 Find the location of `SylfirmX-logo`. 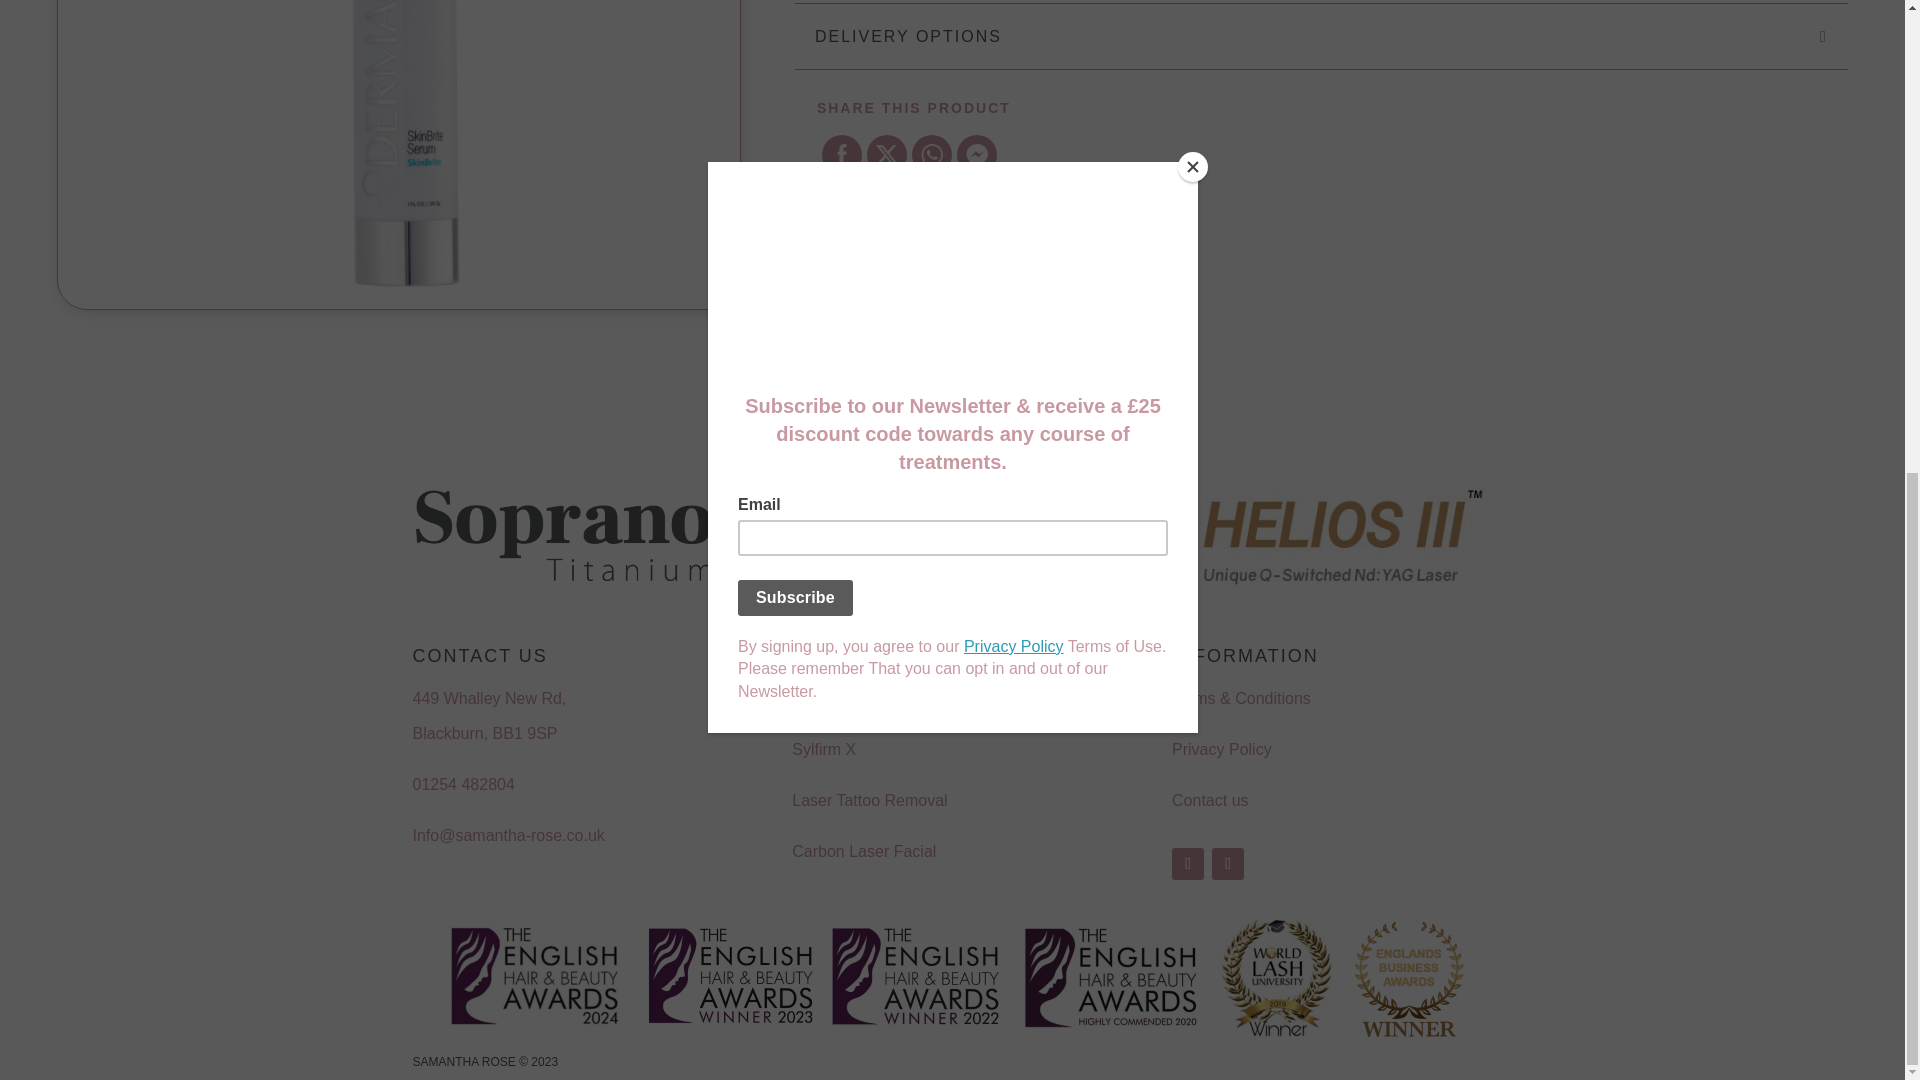

SylfirmX-logo is located at coordinates (951, 526).